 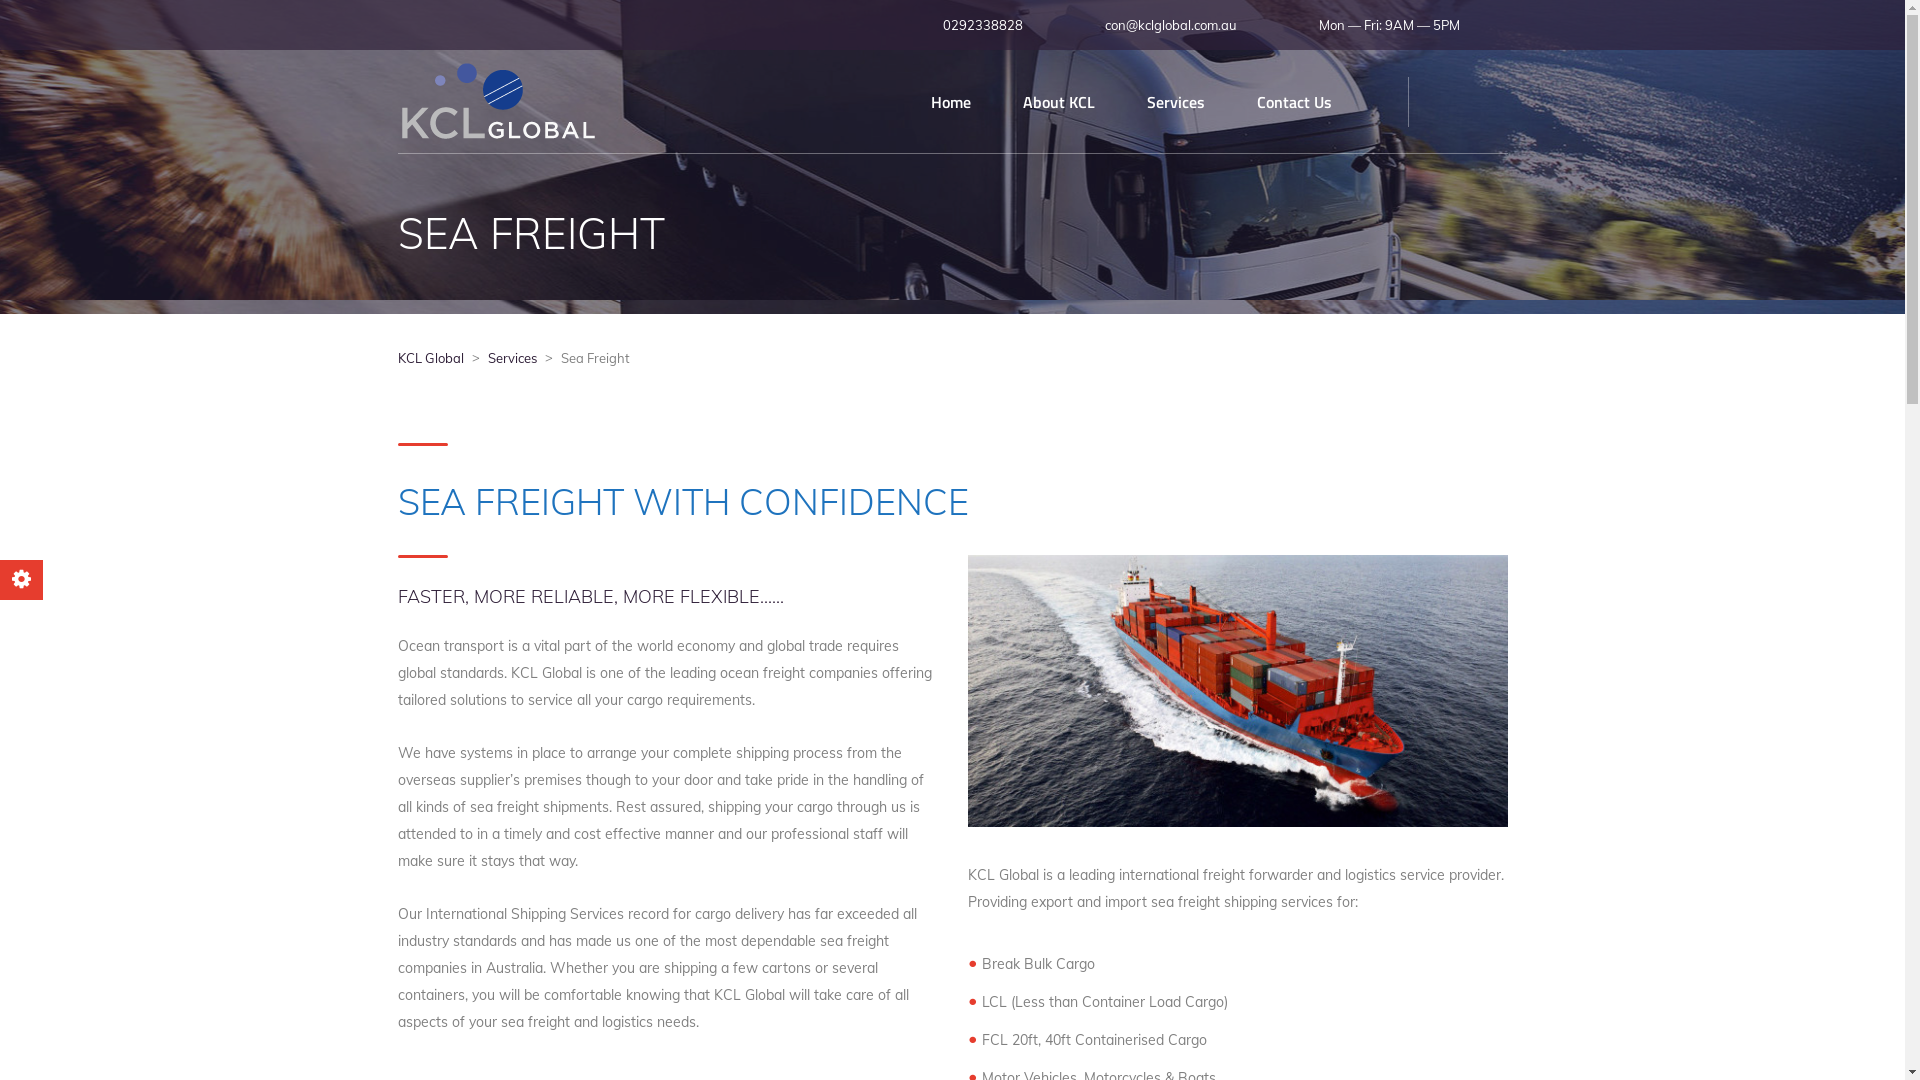 What do you see at coordinates (950, 101) in the screenshot?
I see `Home` at bounding box center [950, 101].